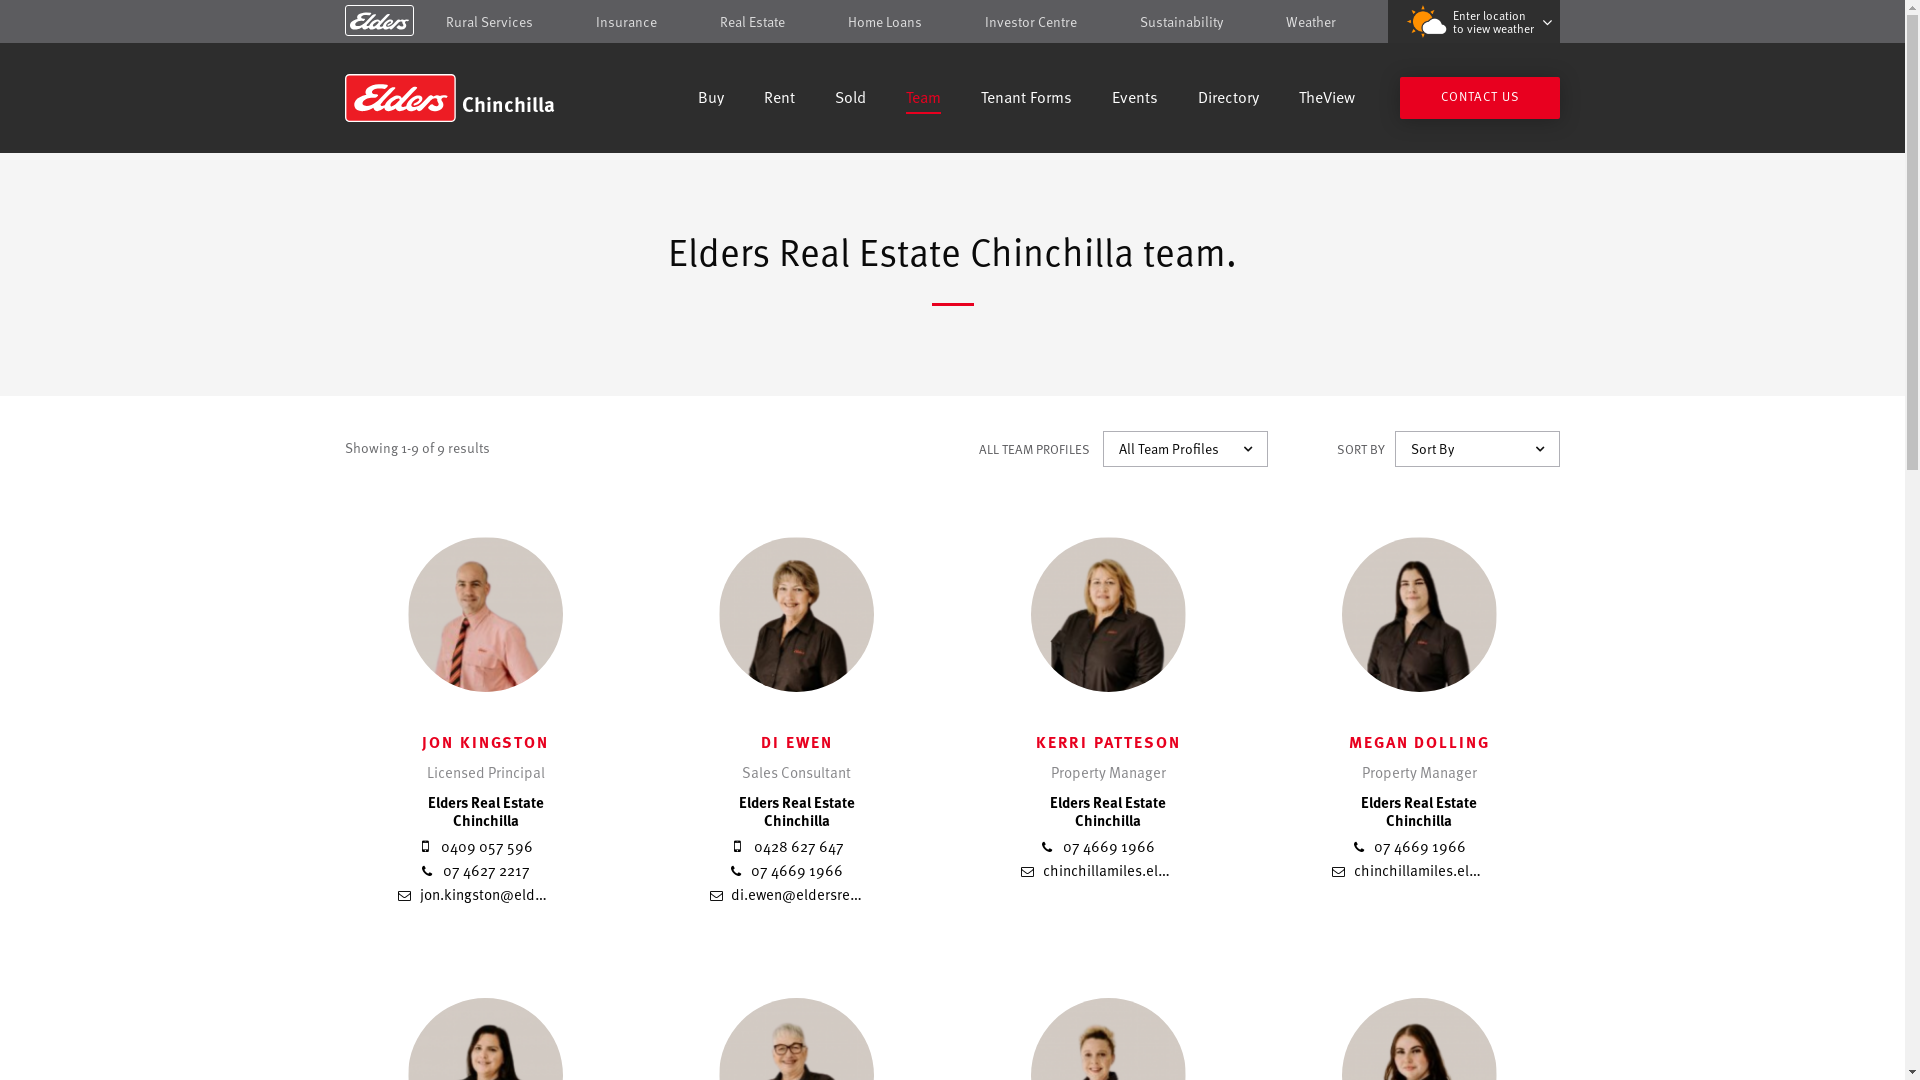 This screenshot has height=1080, width=1920. What do you see at coordinates (952, 23) in the screenshot?
I see `Skip to content` at bounding box center [952, 23].